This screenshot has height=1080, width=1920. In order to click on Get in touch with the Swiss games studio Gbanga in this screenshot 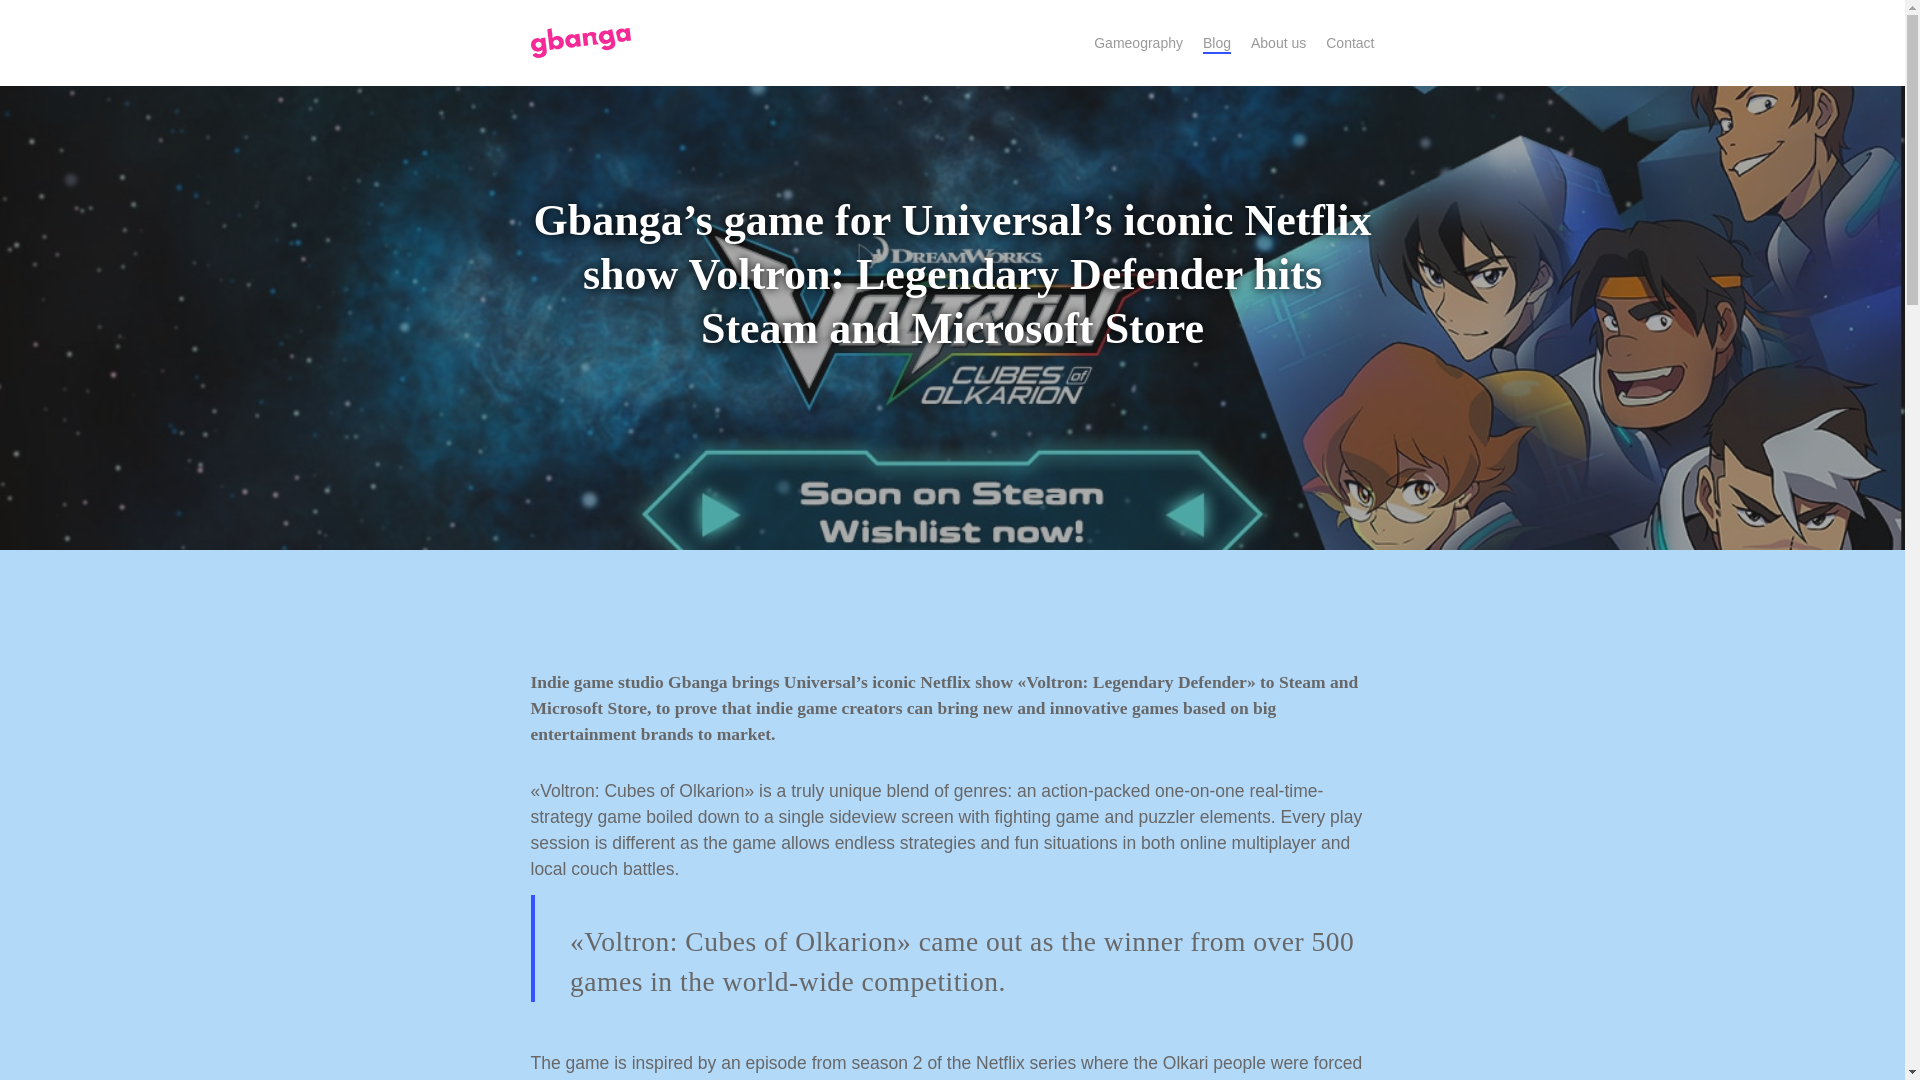, I will do `click(1350, 42)`.